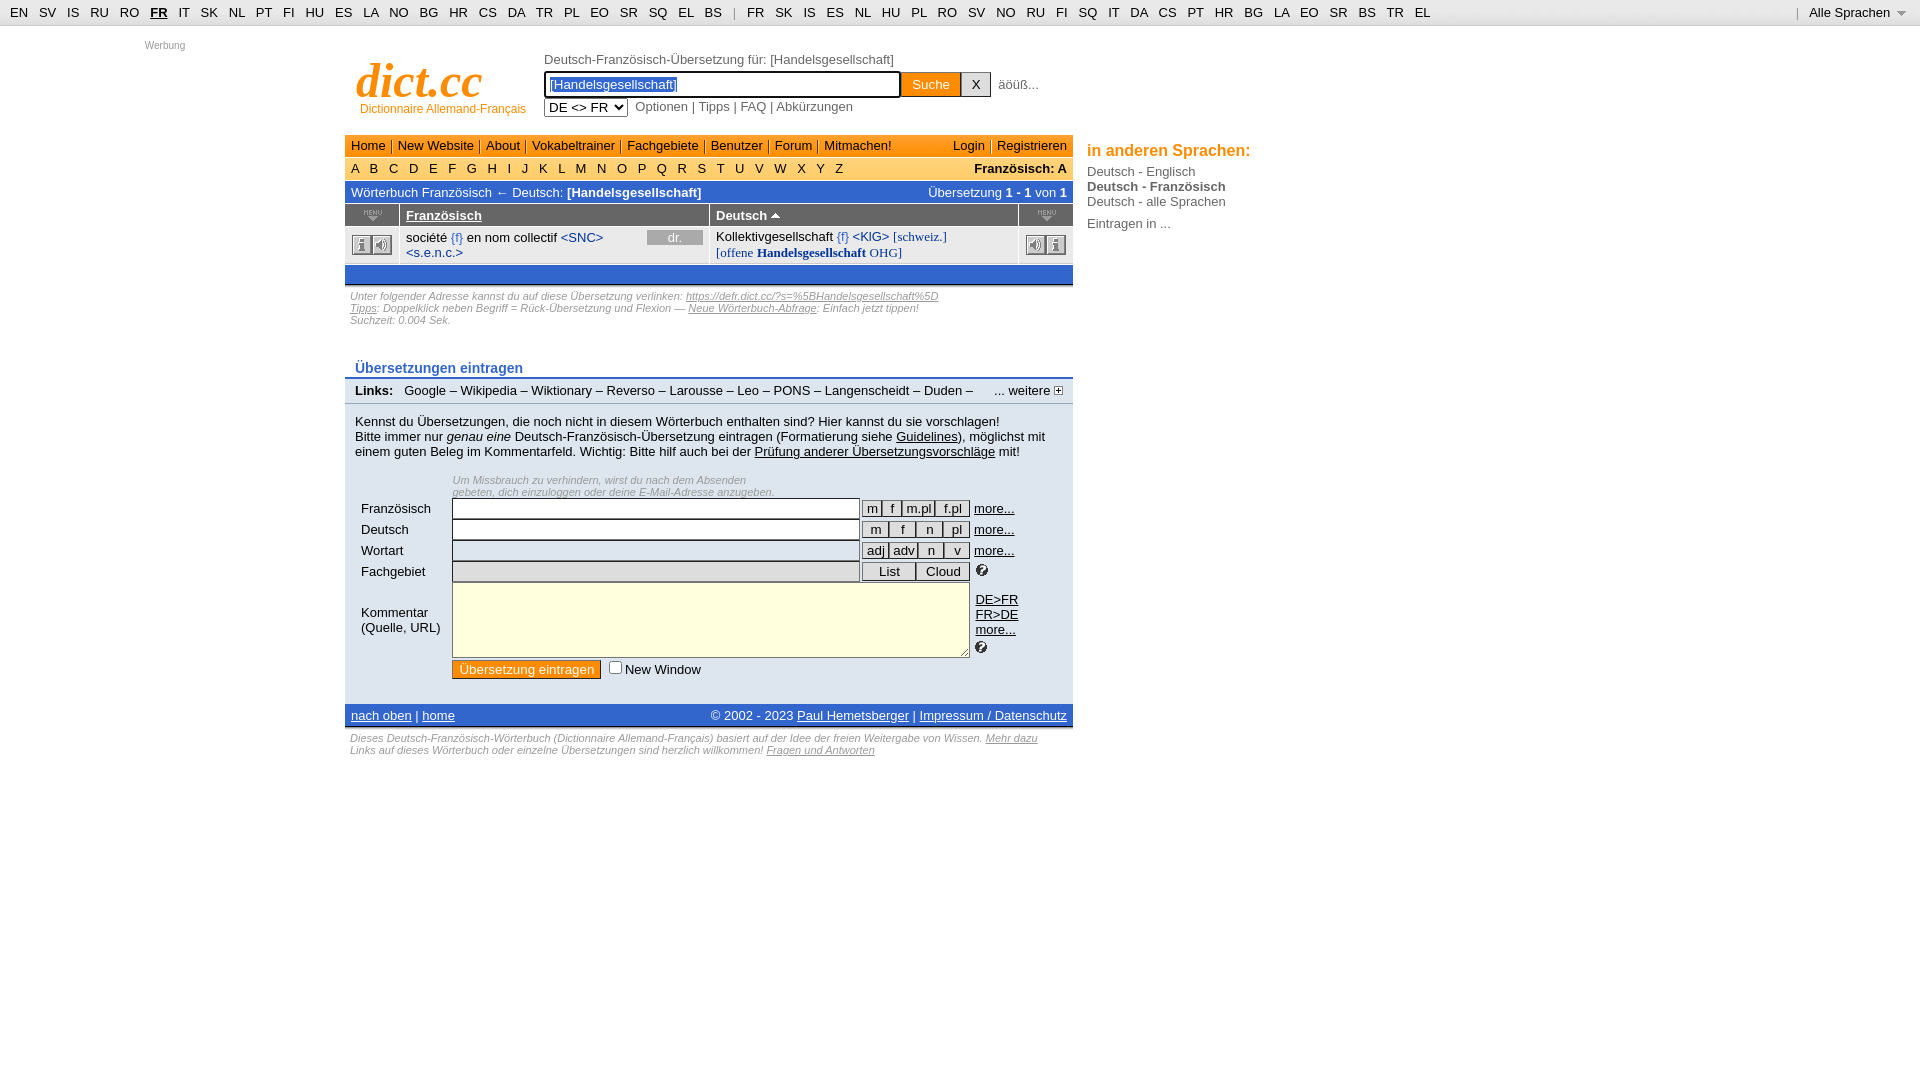 The width and height of the screenshot is (1920, 1080). I want to click on HU, so click(314, 12).